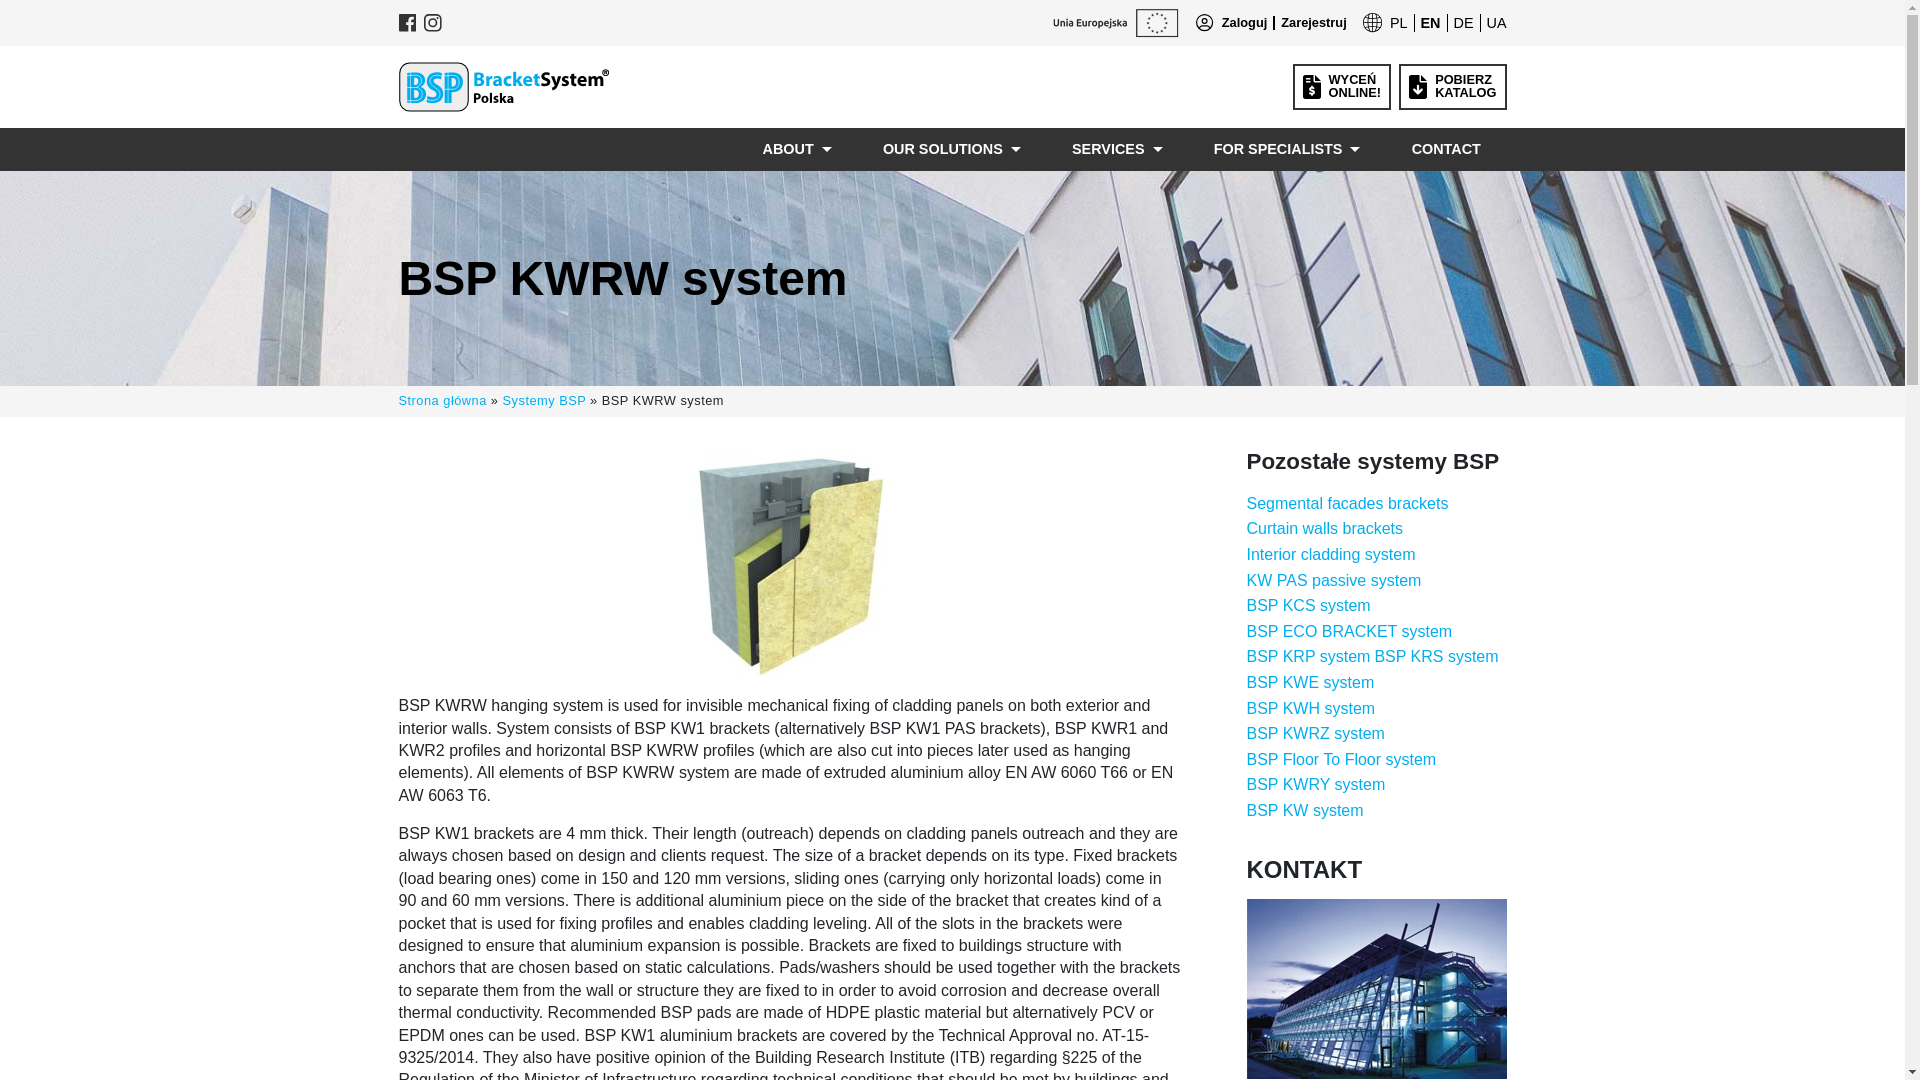 This screenshot has width=1920, height=1080. Describe the element at coordinates (1452, 86) in the screenshot. I see `PL` at that location.